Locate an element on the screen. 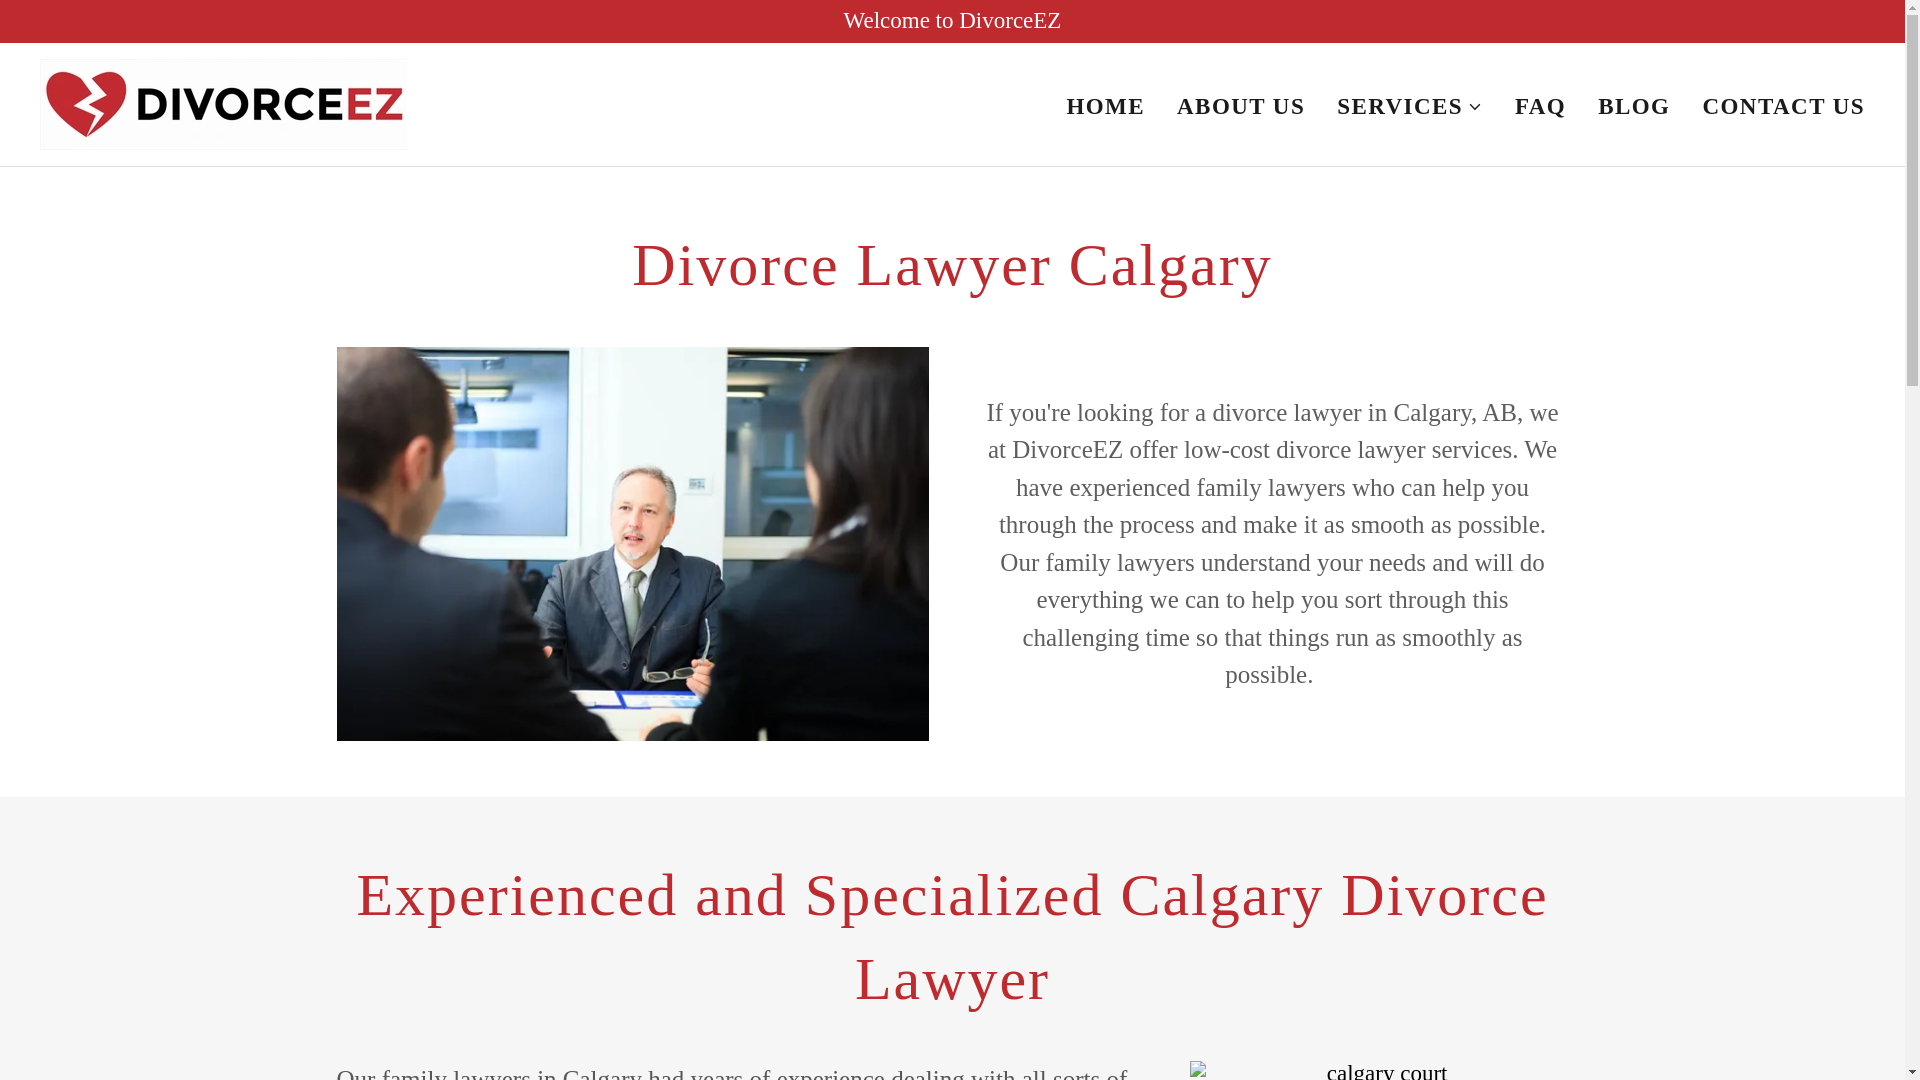 This screenshot has height=1080, width=1920. ABOUT US is located at coordinates (1241, 106).